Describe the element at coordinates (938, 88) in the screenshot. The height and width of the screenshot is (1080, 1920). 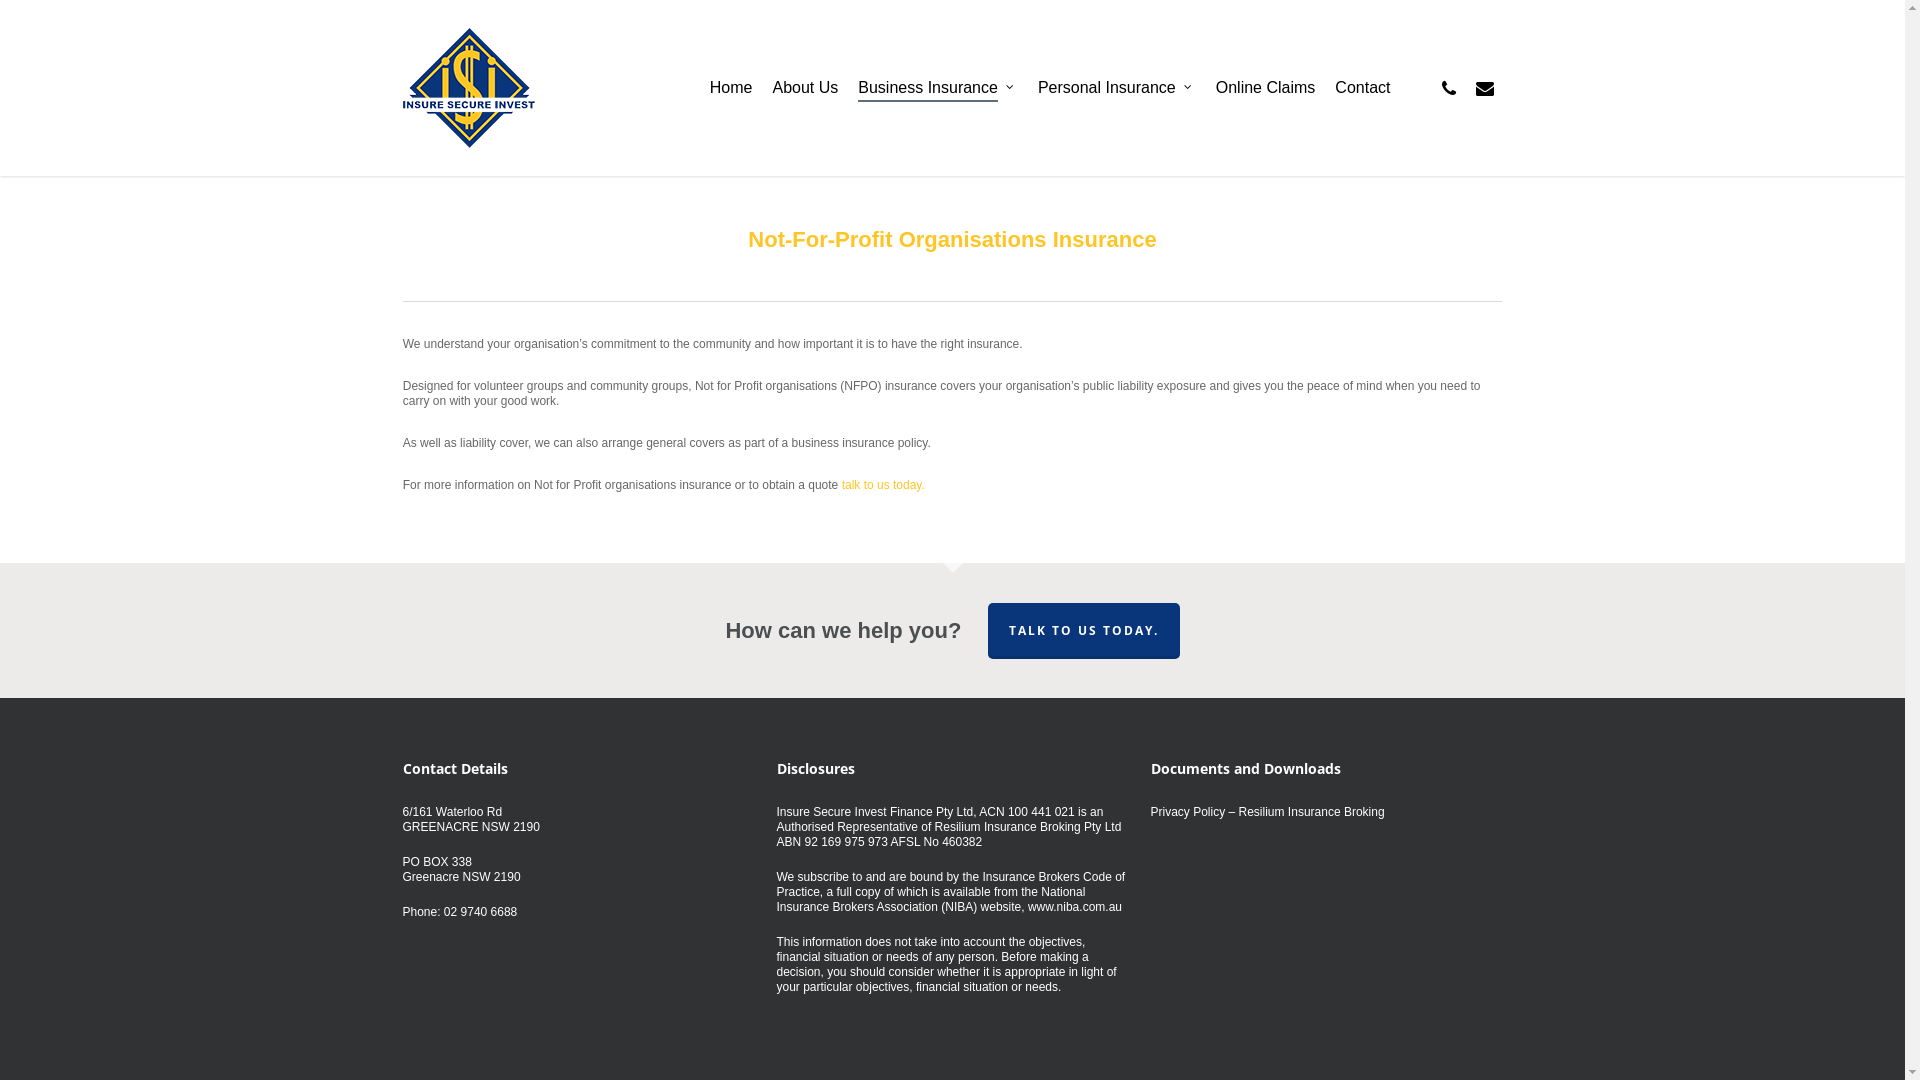
I see `Business Insurance` at that location.